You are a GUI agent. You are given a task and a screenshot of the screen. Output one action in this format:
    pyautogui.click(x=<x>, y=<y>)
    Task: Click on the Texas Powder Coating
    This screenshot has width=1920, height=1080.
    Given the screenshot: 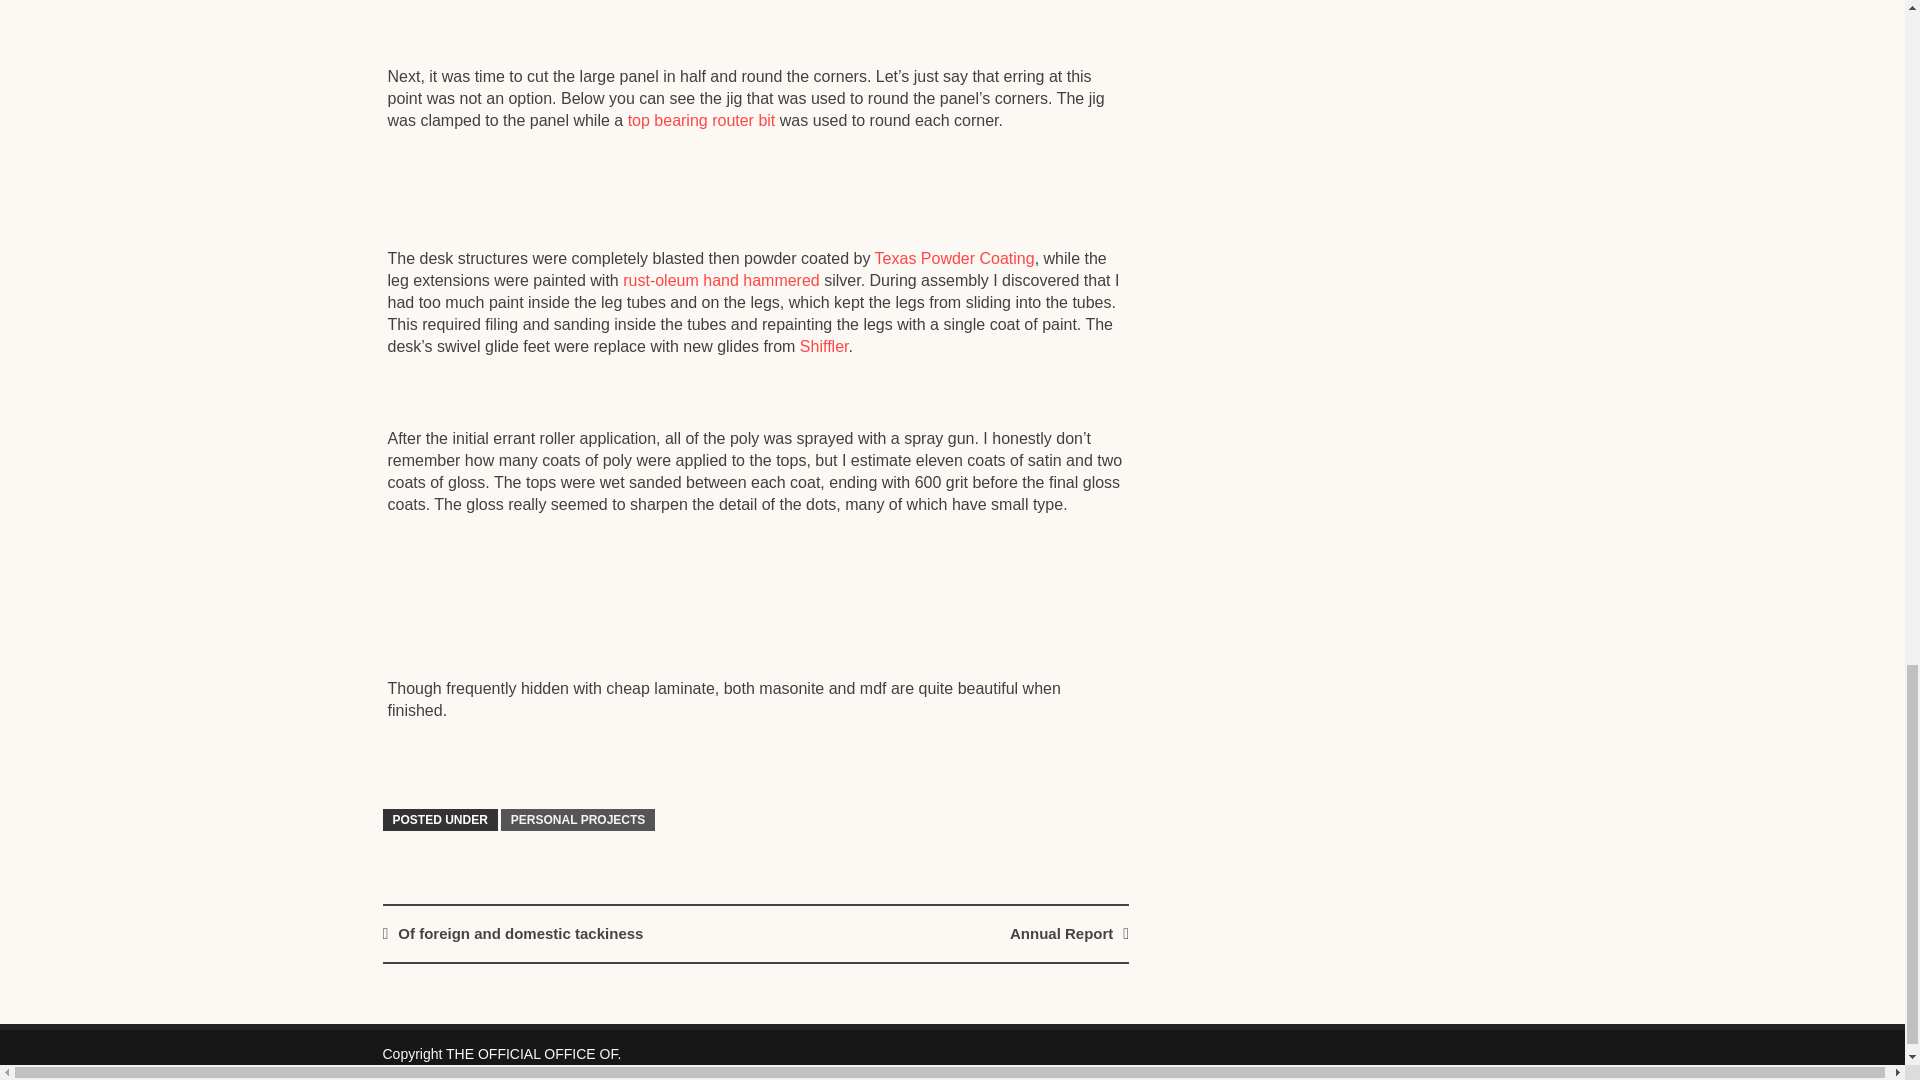 What is the action you would take?
    pyautogui.click(x=954, y=258)
    